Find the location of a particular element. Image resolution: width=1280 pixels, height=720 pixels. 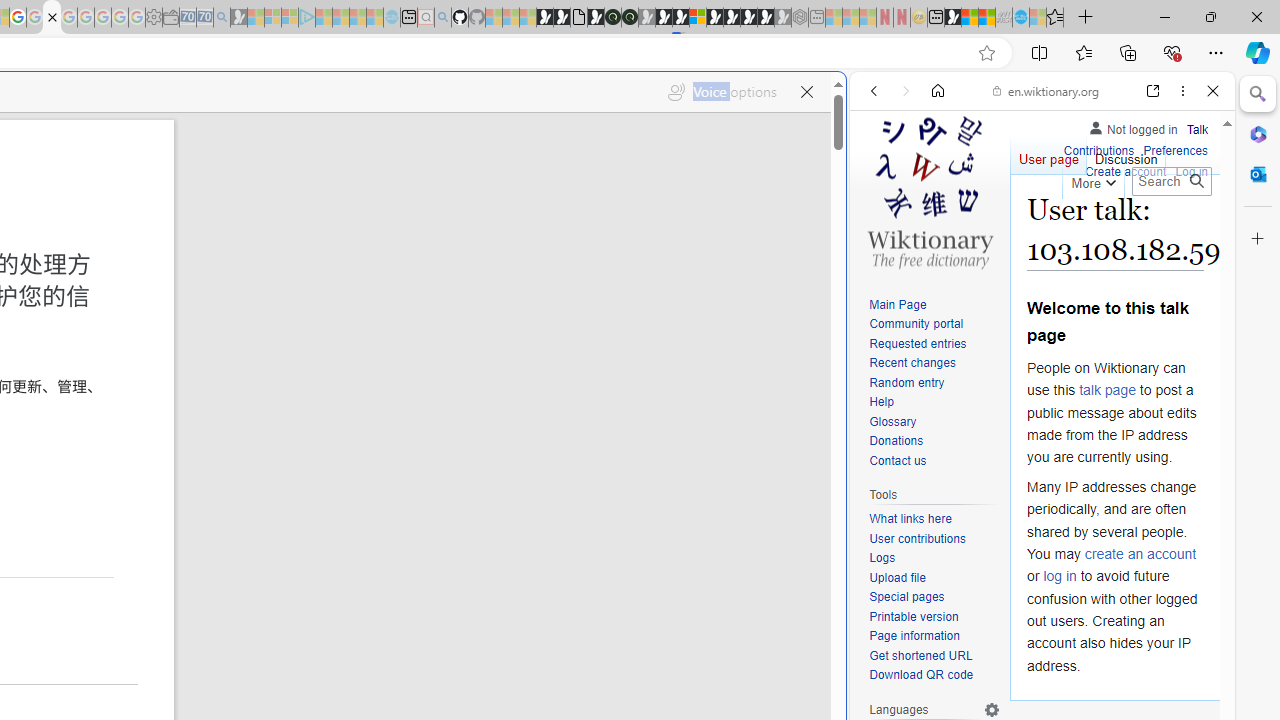

Close Customize pane is located at coordinates (1258, 239).